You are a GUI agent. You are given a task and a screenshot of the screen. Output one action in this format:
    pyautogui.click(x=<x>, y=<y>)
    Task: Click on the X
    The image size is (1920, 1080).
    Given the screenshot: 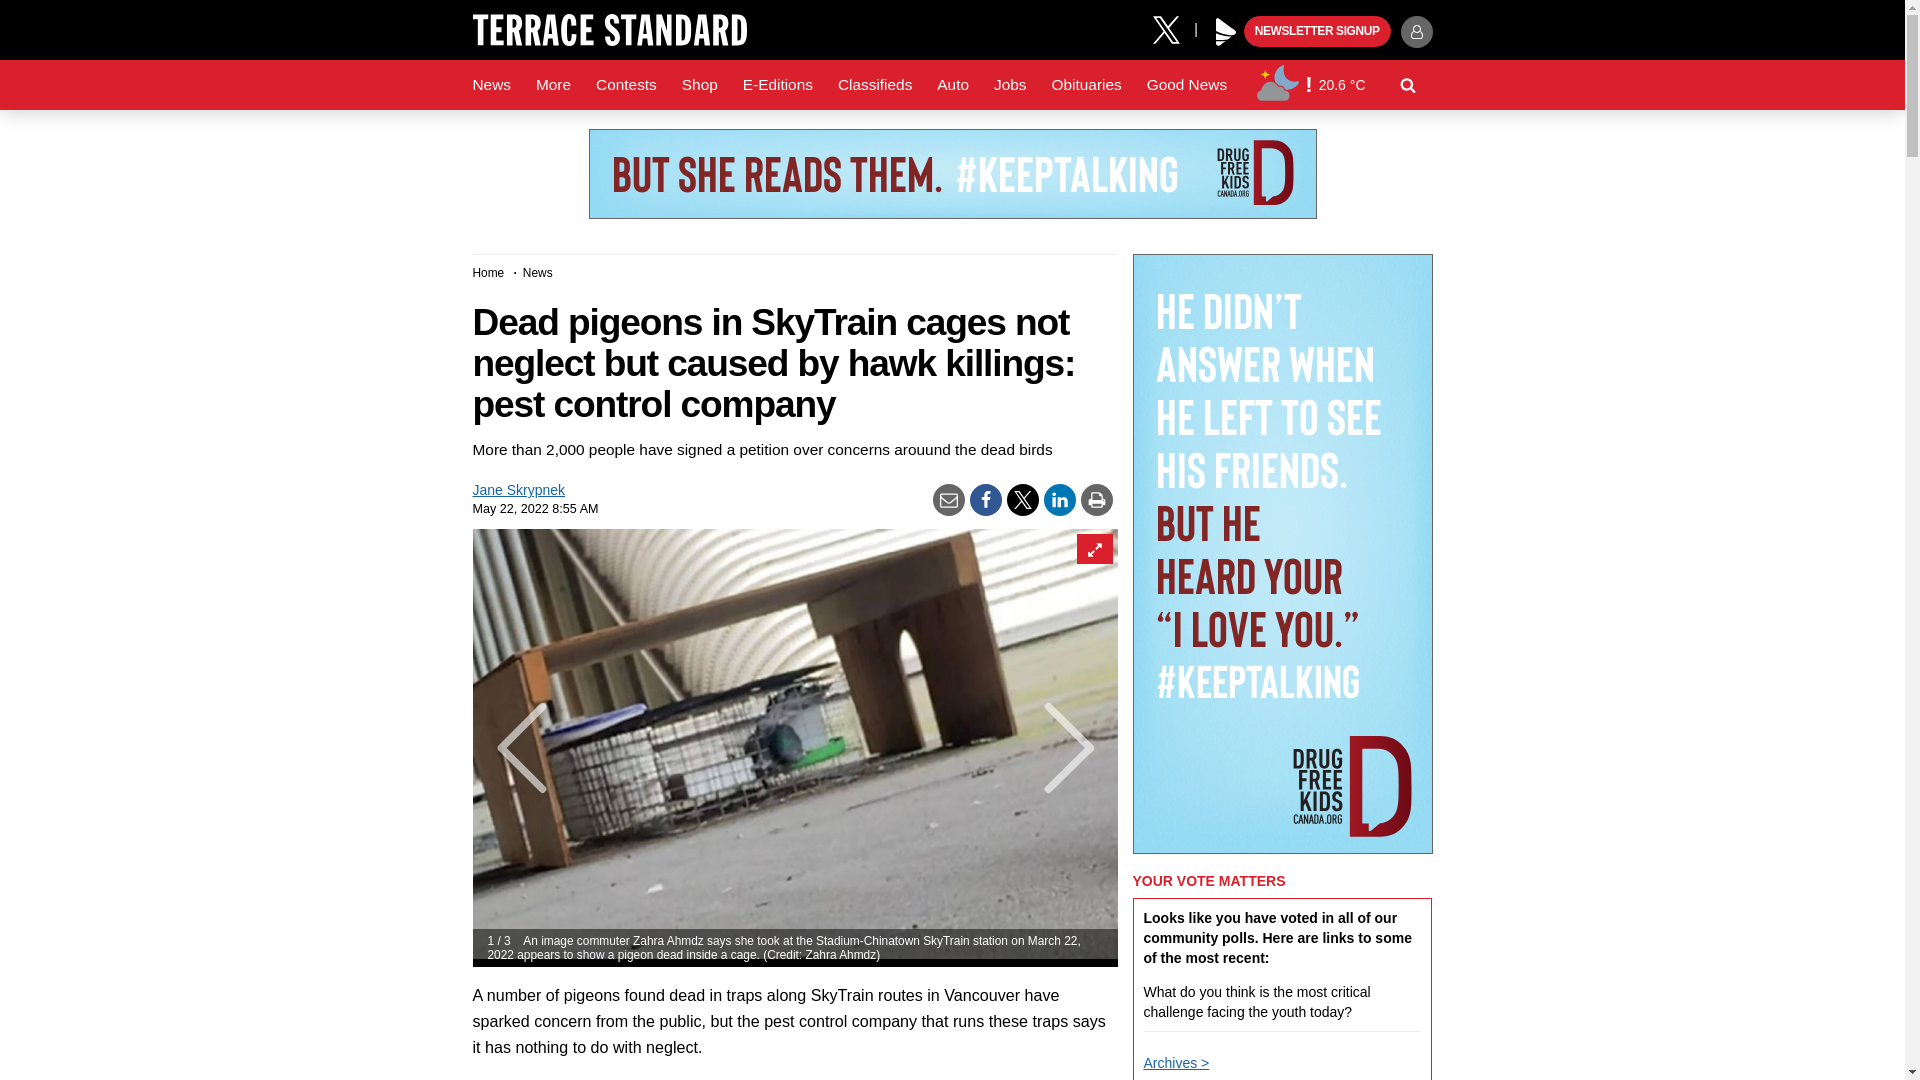 What is the action you would take?
    pyautogui.click(x=1173, y=28)
    